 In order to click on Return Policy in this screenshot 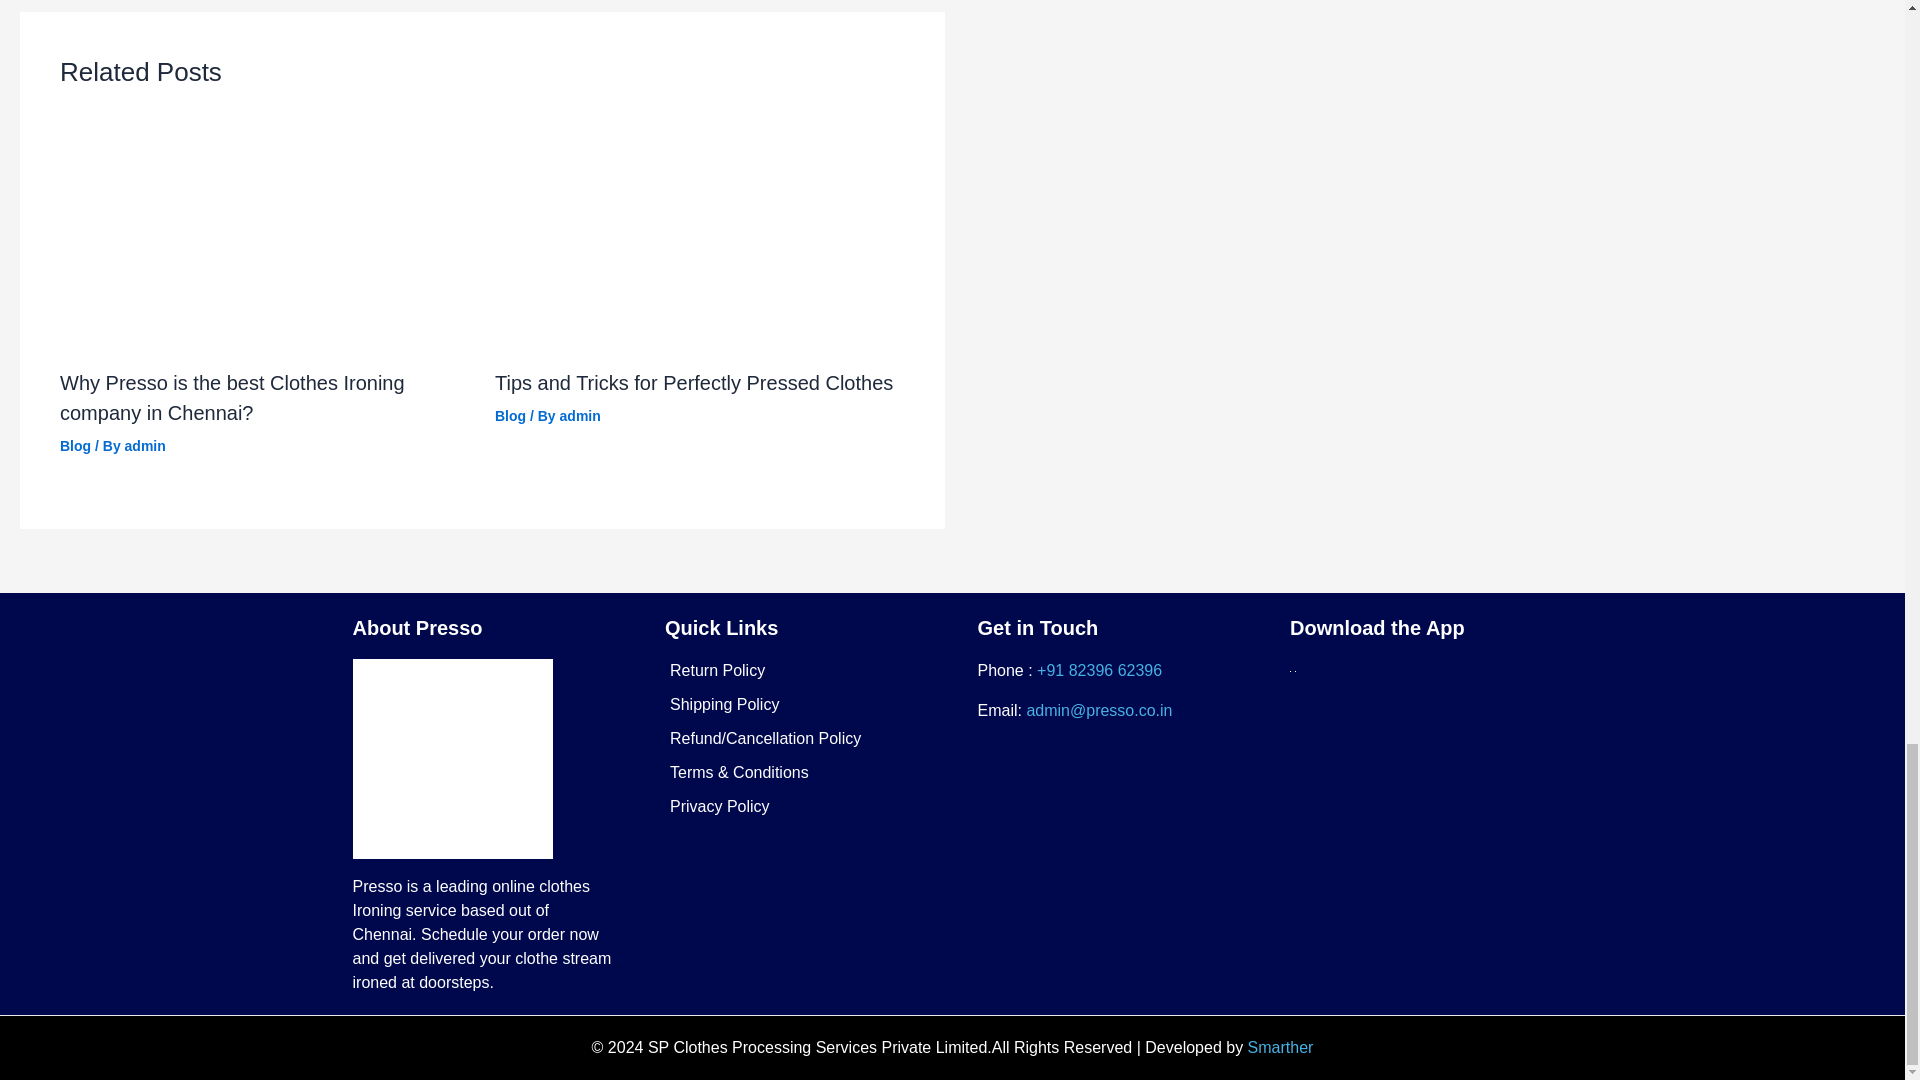, I will do `click(717, 670)`.